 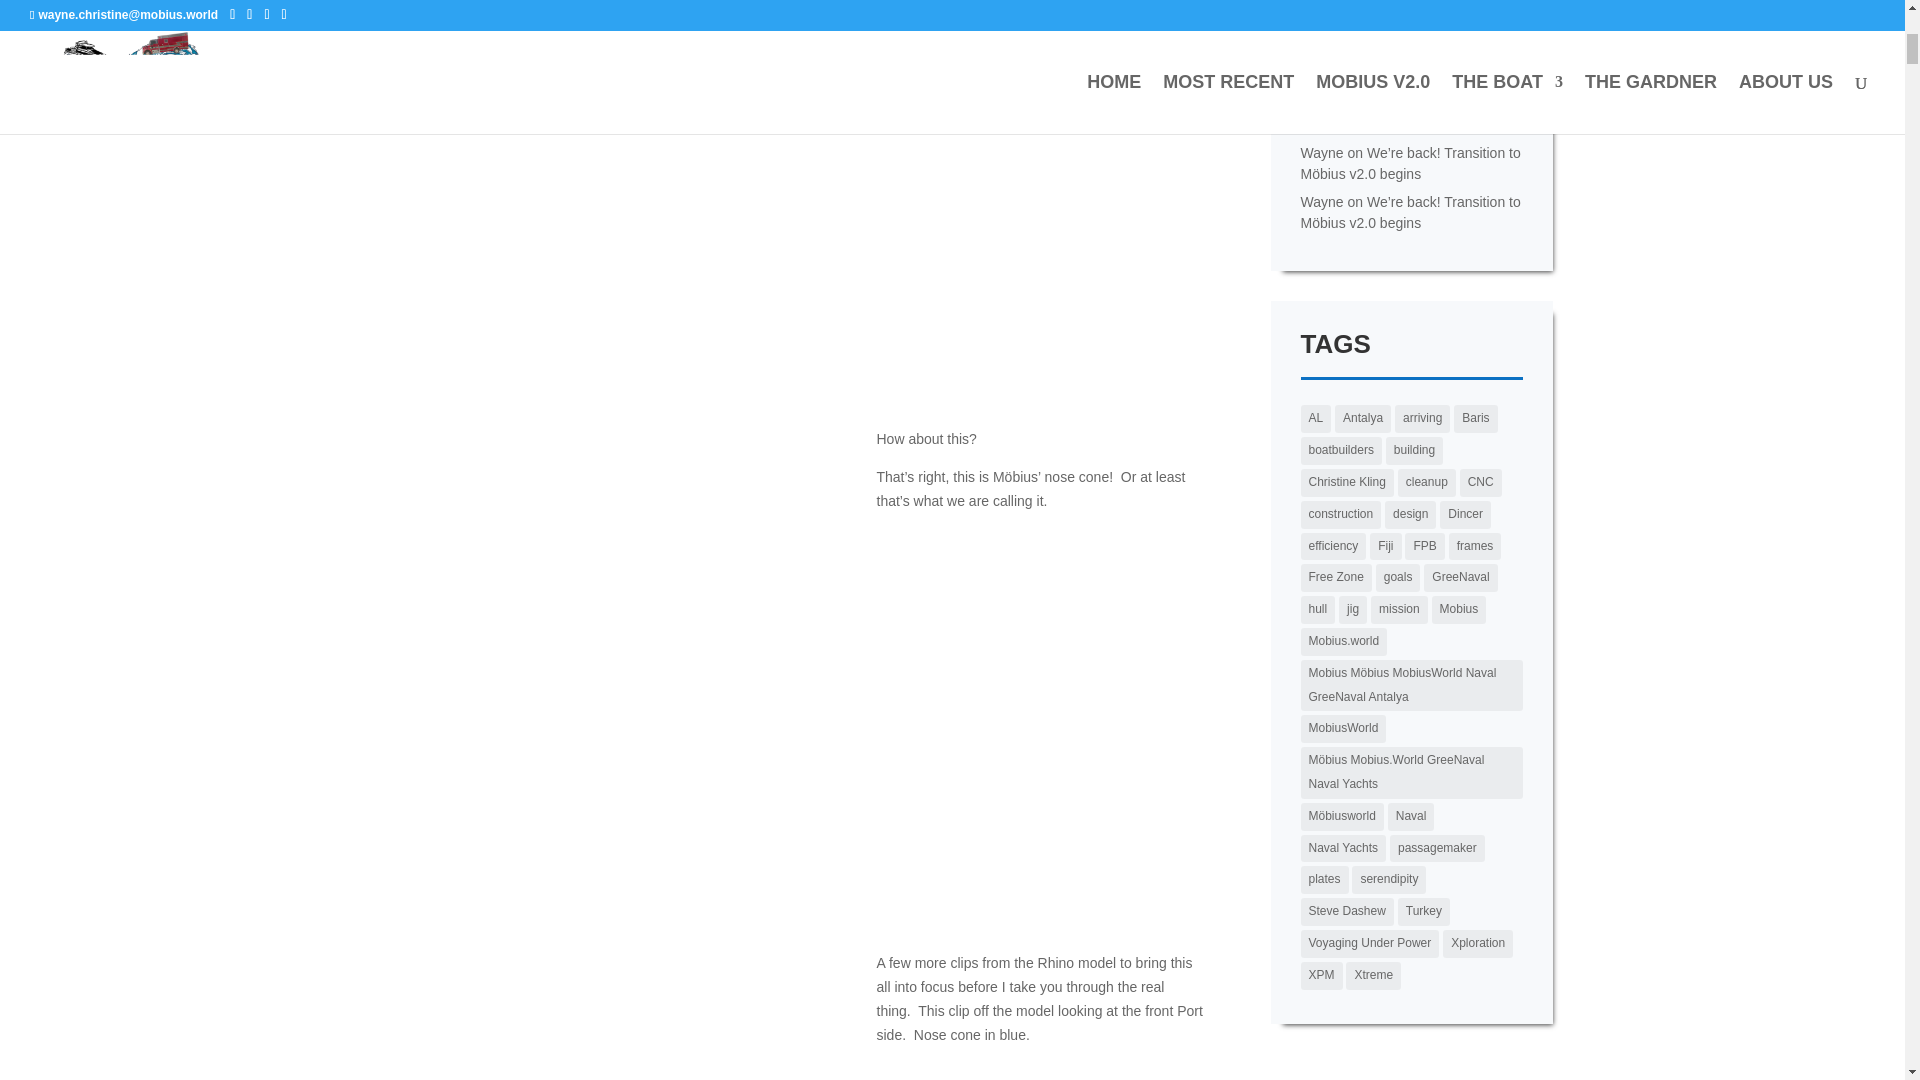 What do you see at coordinates (604, 1016) in the screenshot?
I see `Anchor Deck looking aft` at bounding box center [604, 1016].